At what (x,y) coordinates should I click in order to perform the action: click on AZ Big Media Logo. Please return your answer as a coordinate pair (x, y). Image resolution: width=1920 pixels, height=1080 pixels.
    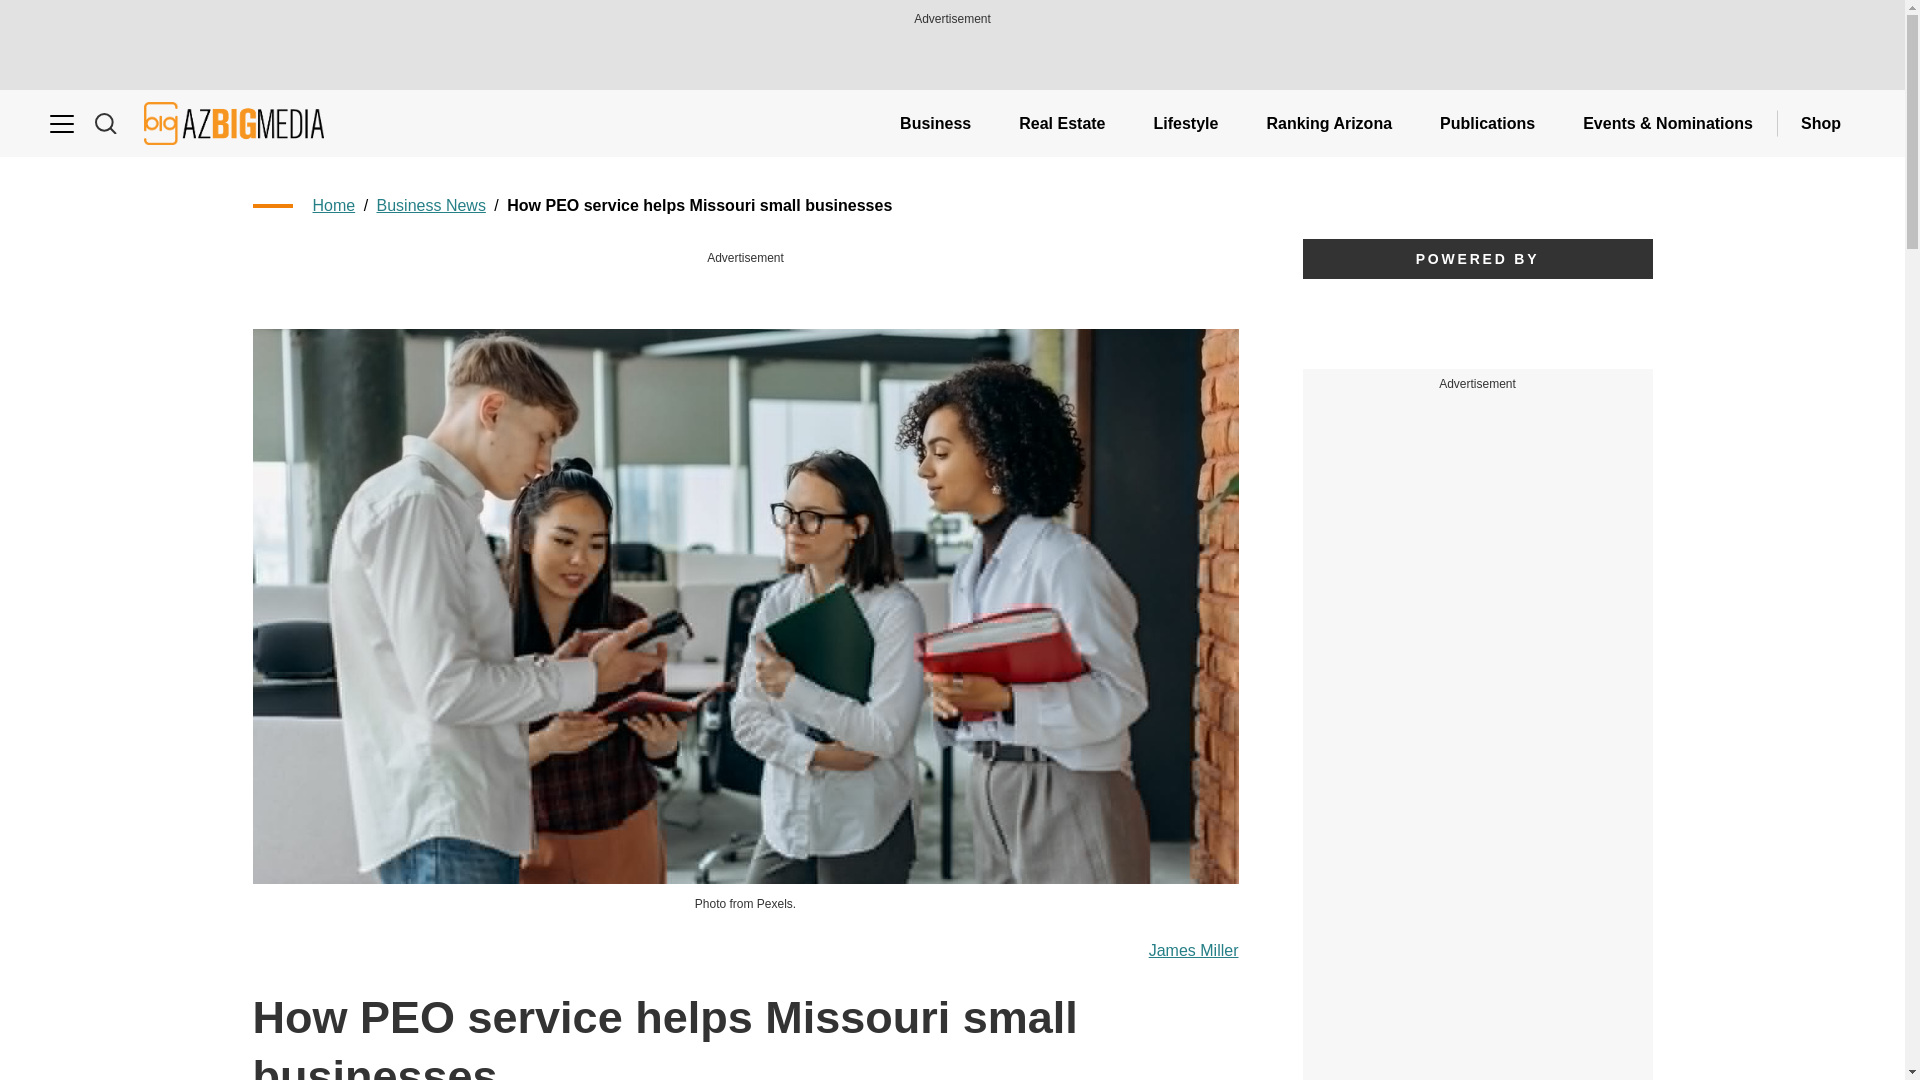
    Looking at the image, I should click on (234, 122).